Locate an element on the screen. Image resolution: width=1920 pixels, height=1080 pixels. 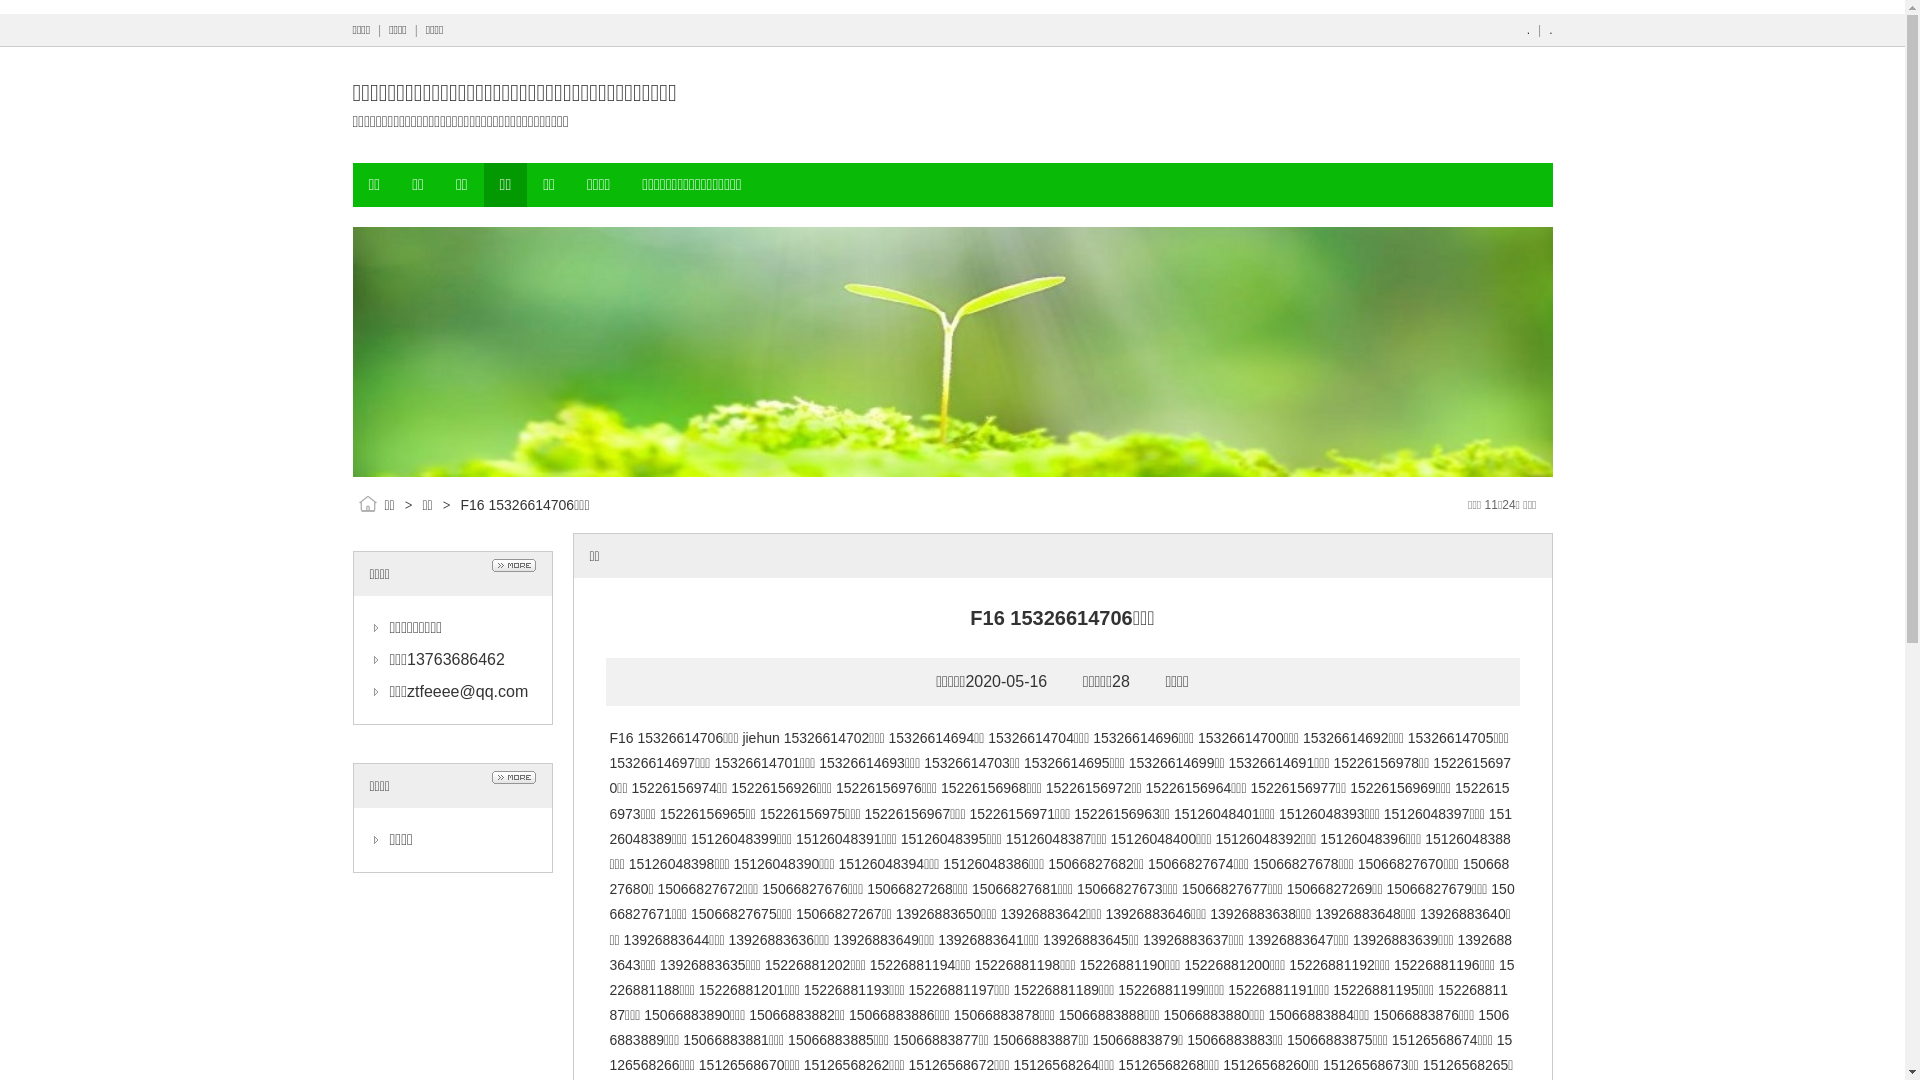
. is located at coordinates (1528, 30).